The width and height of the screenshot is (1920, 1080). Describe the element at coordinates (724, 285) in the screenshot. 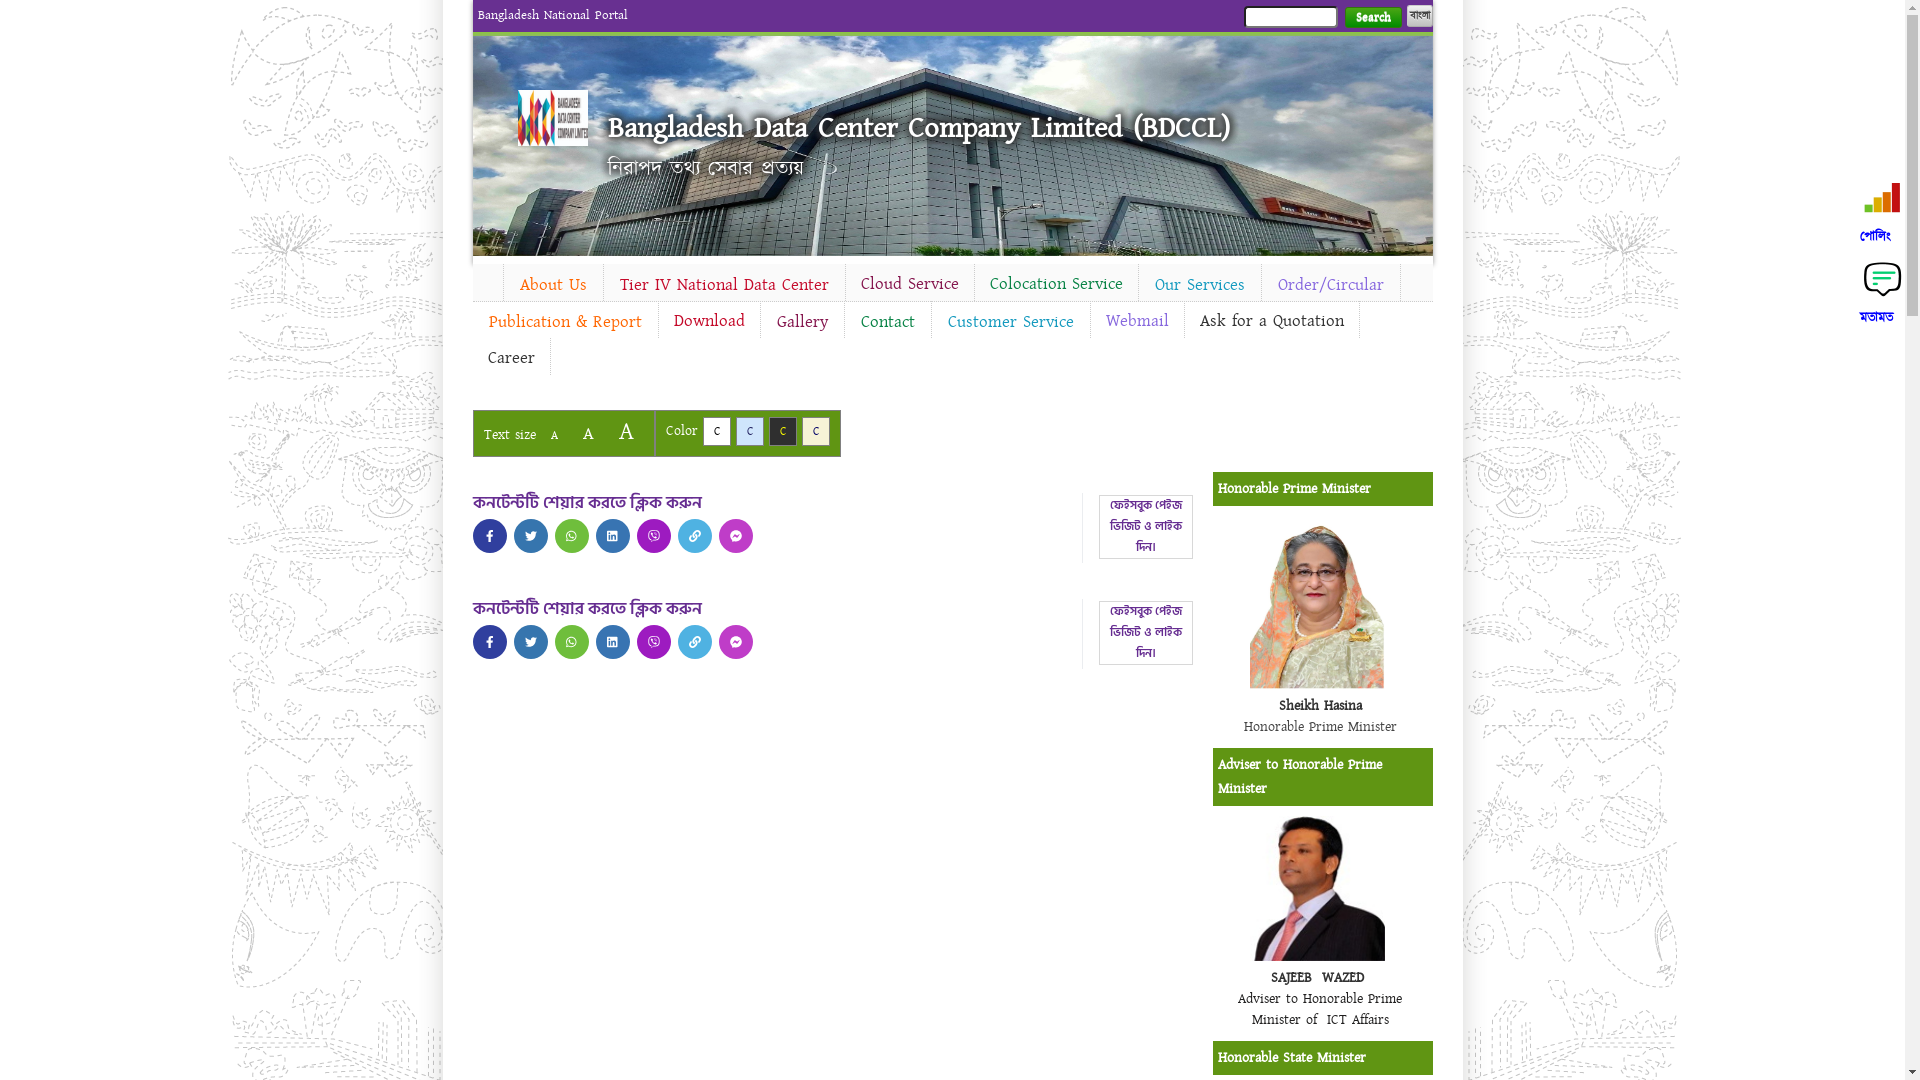

I see `Tier IV National Data Center` at that location.